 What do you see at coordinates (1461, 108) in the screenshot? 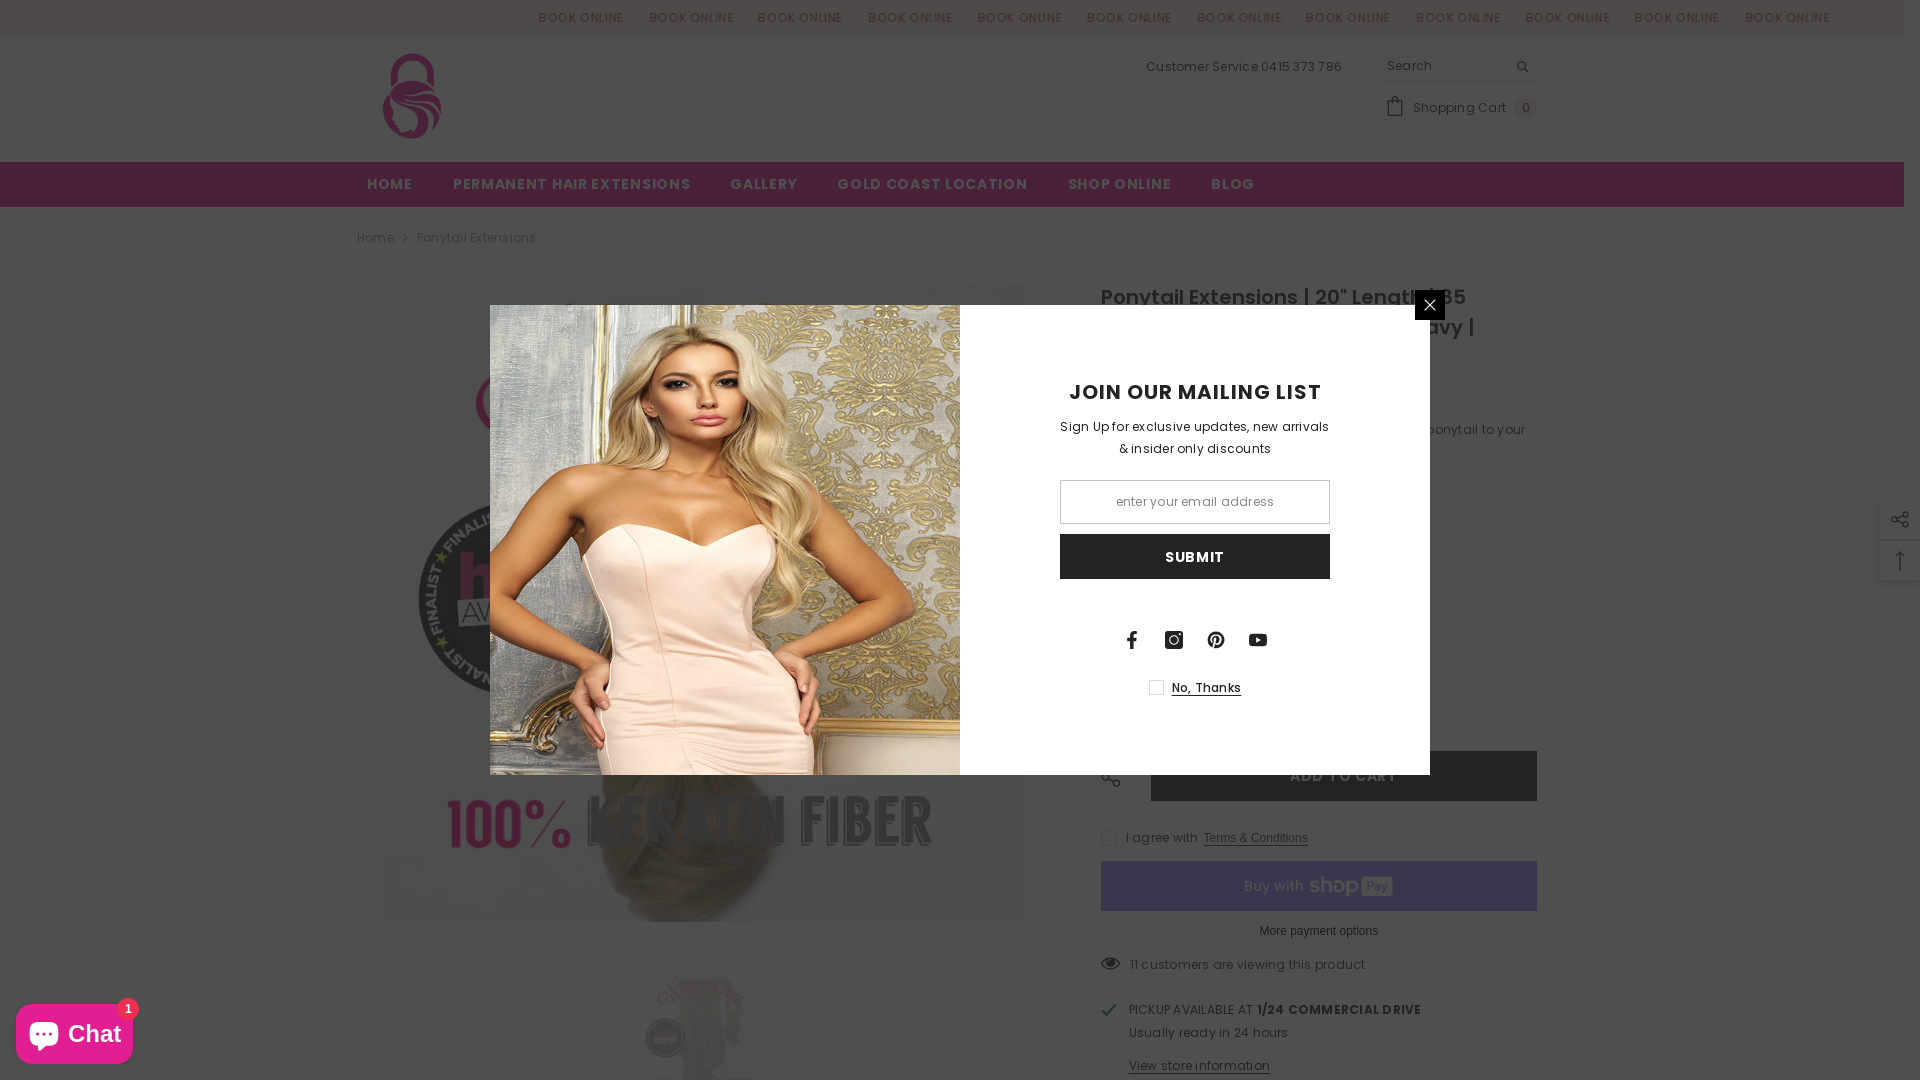
I see `Shopping Cart 0
0 items` at bounding box center [1461, 108].